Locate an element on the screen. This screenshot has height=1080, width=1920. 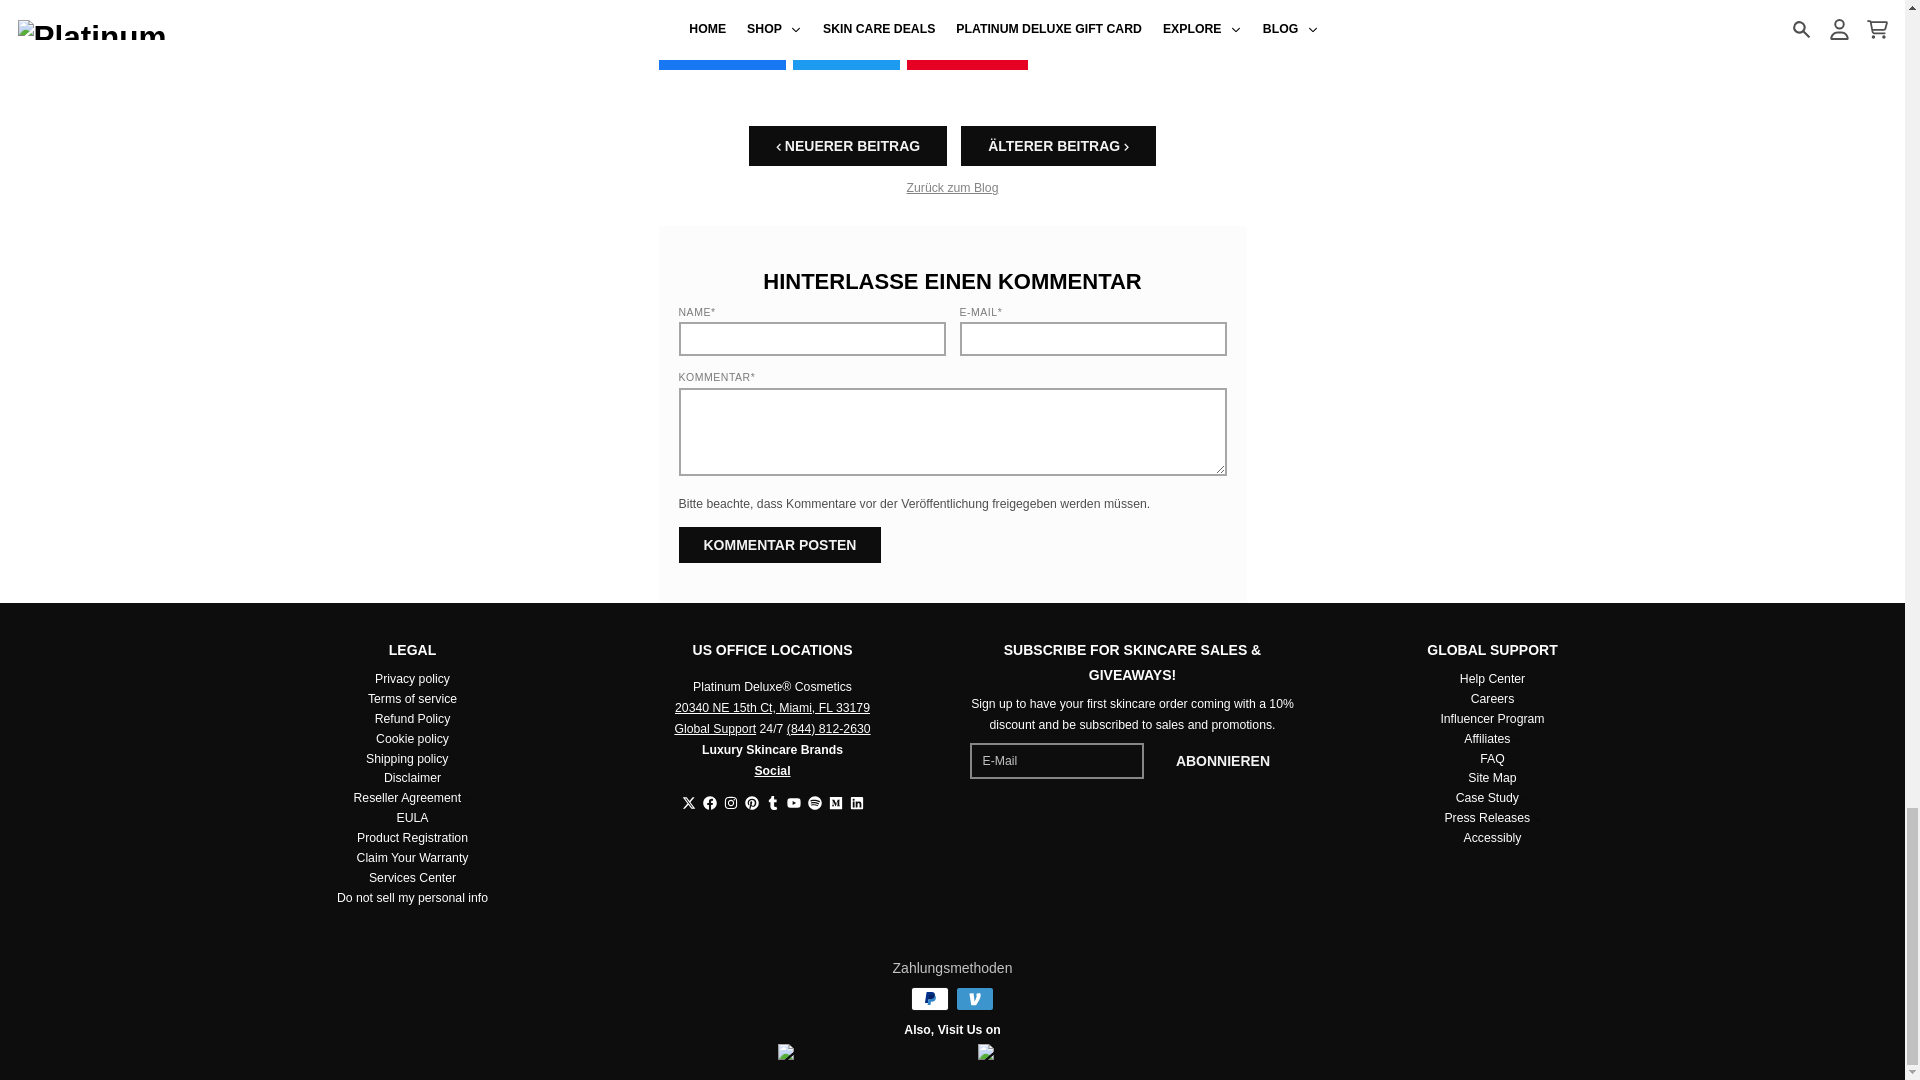
Kommentar posten is located at coordinates (779, 544).